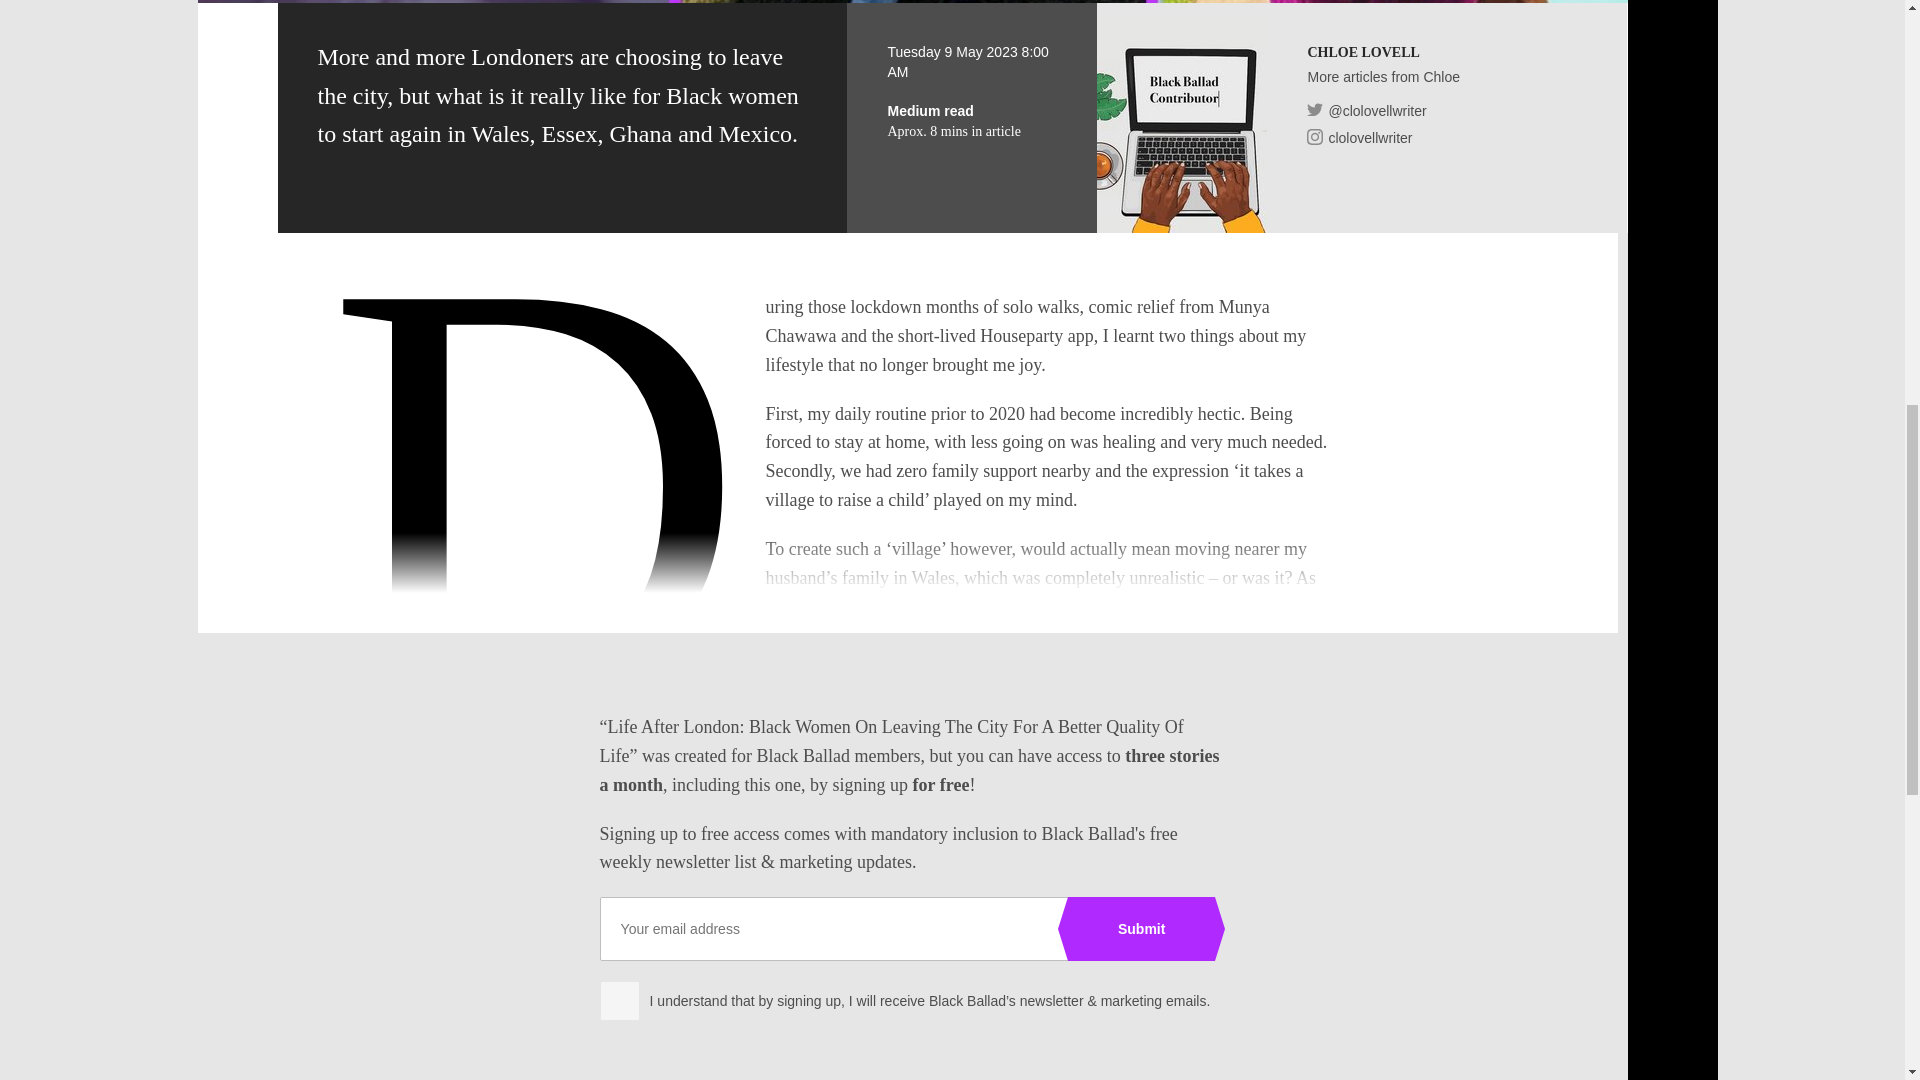 This screenshot has height=1080, width=1920. Describe the element at coordinates (1141, 929) in the screenshot. I see `Submit` at that location.